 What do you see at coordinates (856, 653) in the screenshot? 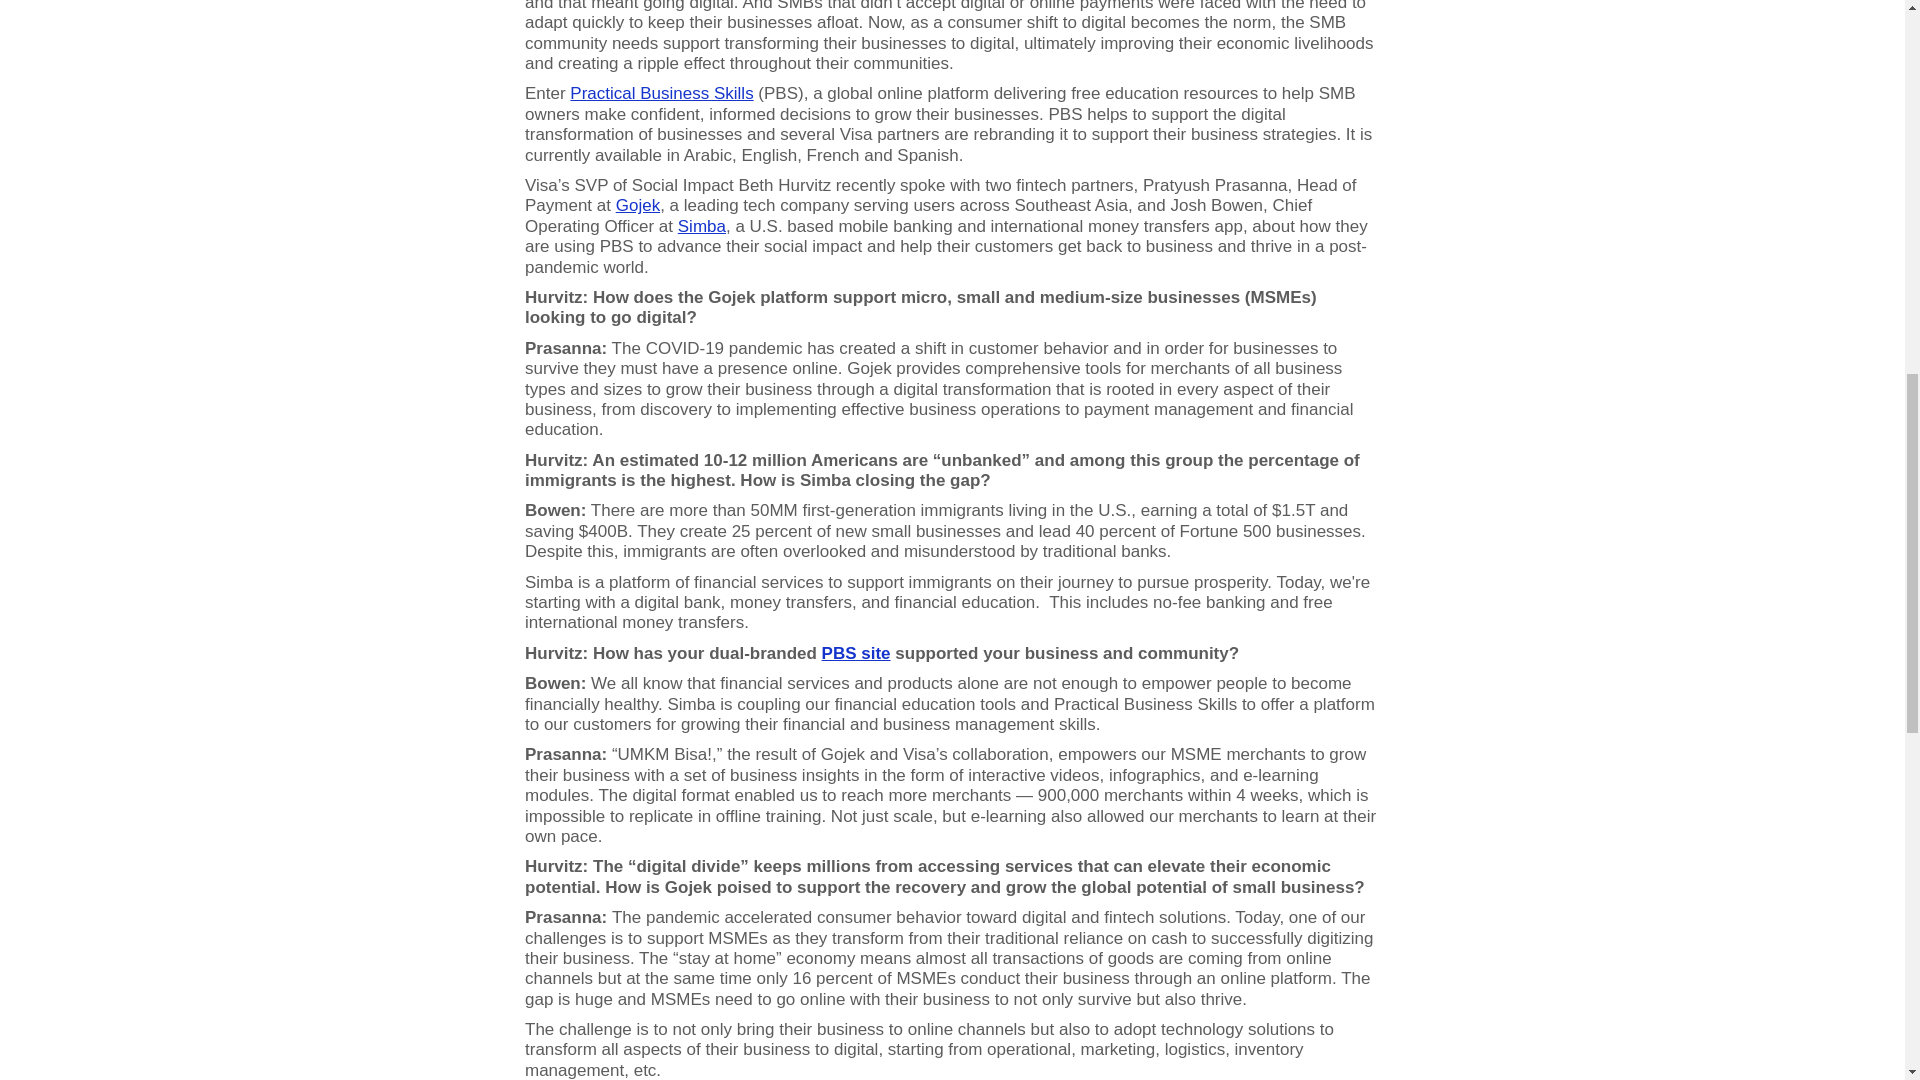
I see `PBS site` at bounding box center [856, 653].